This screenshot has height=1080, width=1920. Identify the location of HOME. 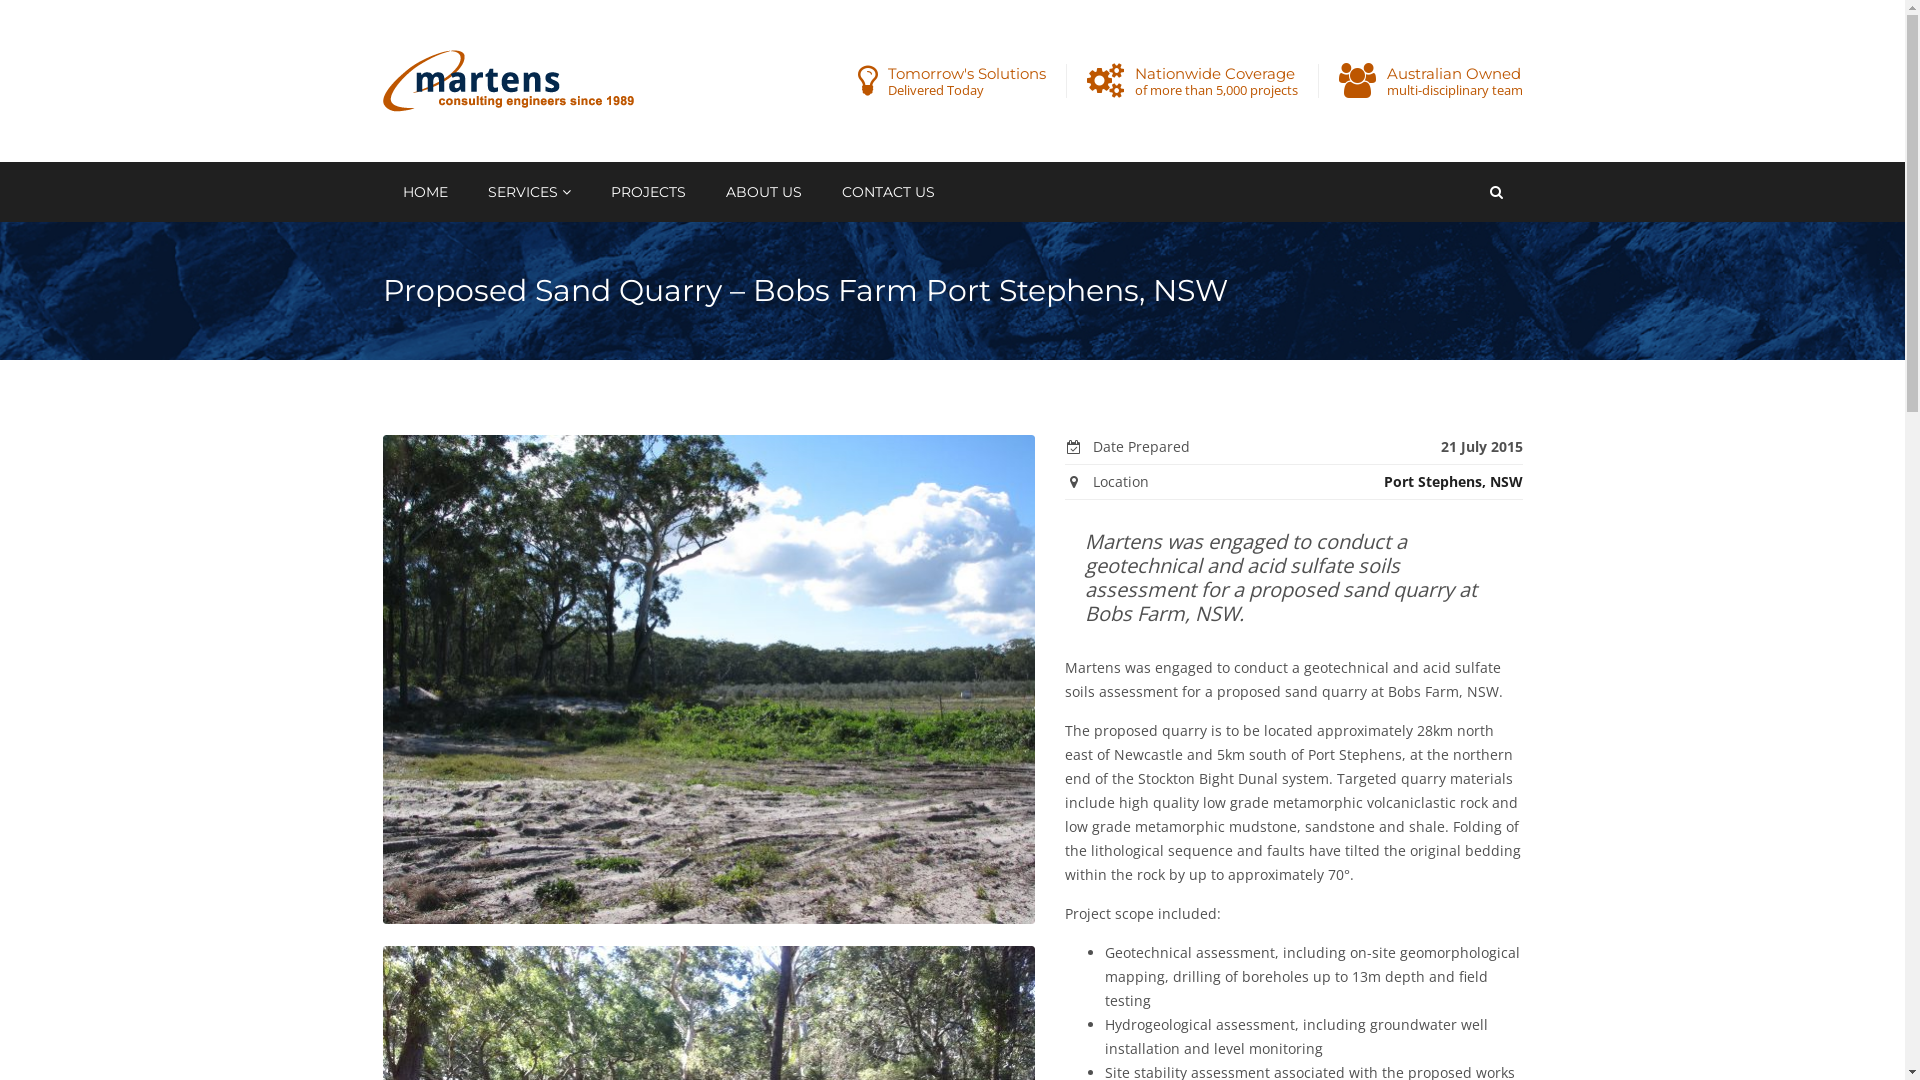
(424, 192).